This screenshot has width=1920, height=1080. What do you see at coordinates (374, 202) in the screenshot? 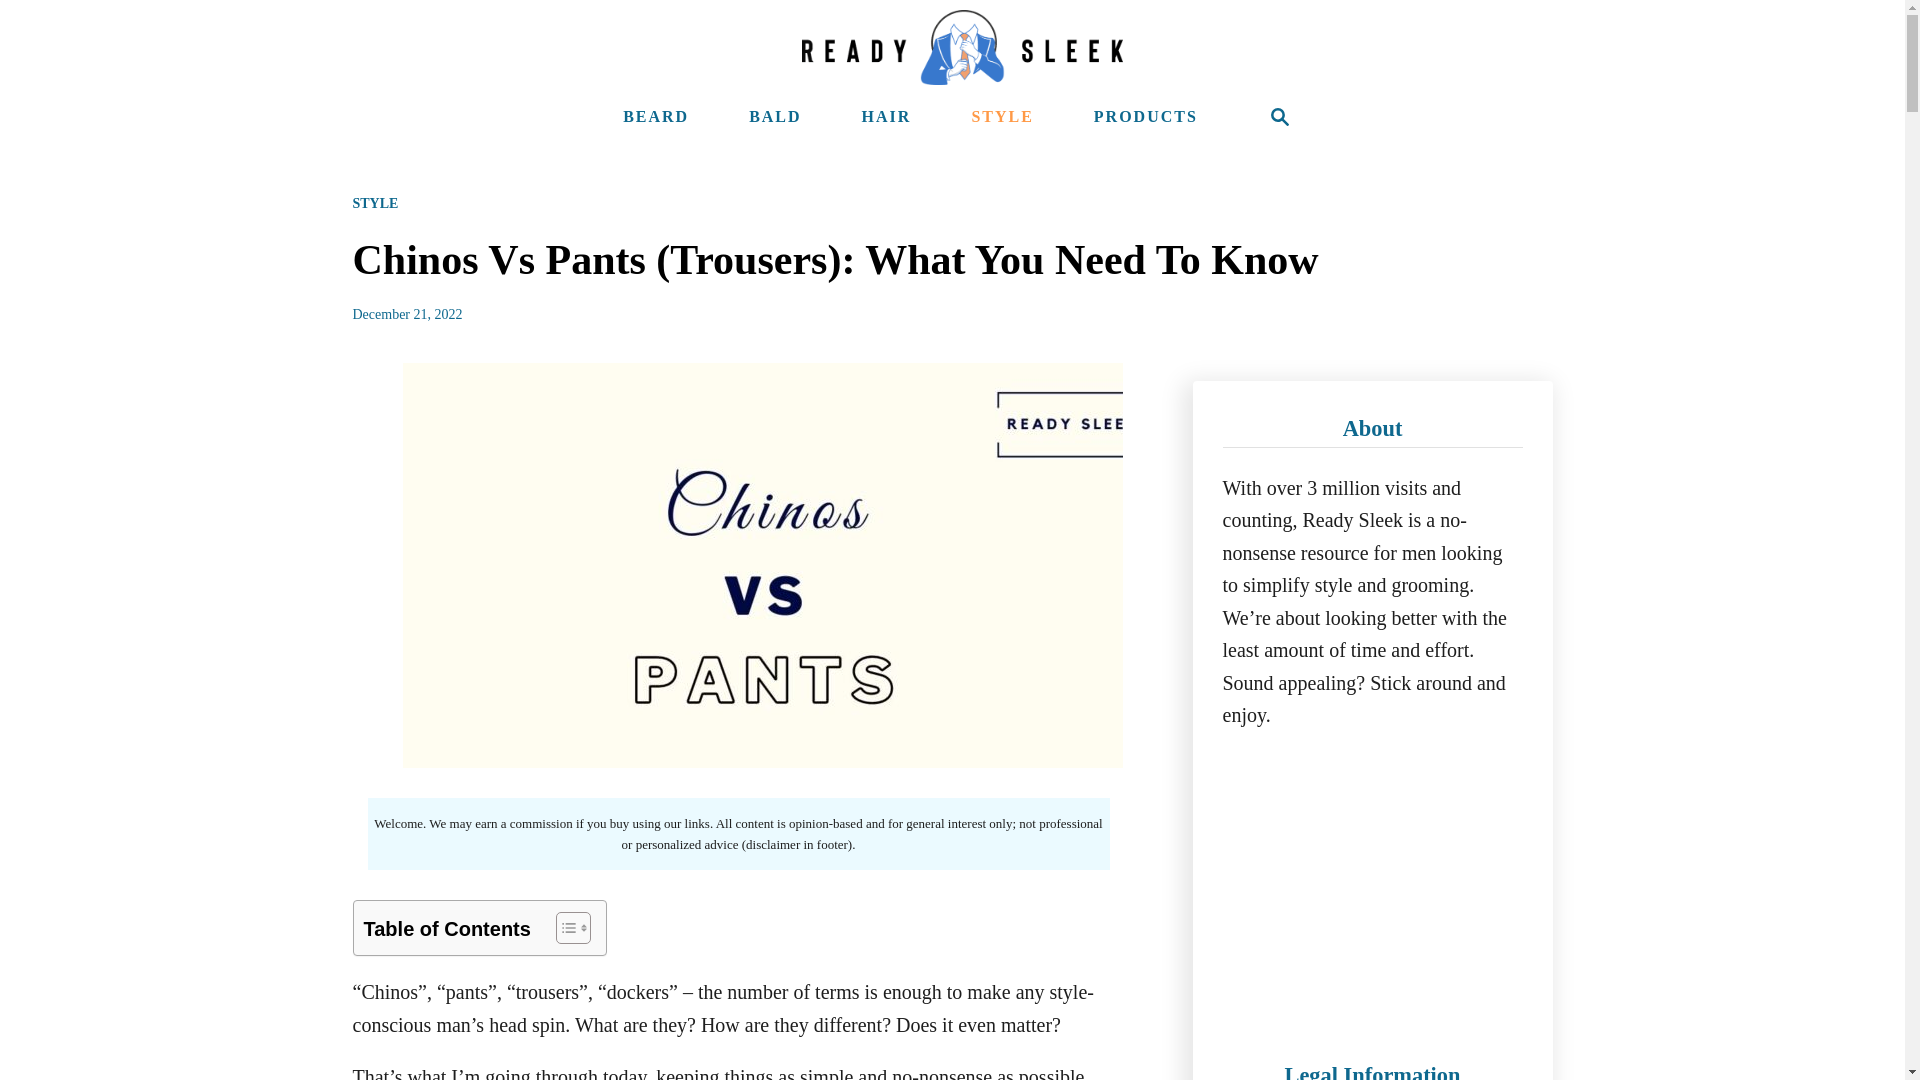
I see `STYLE` at bounding box center [374, 202].